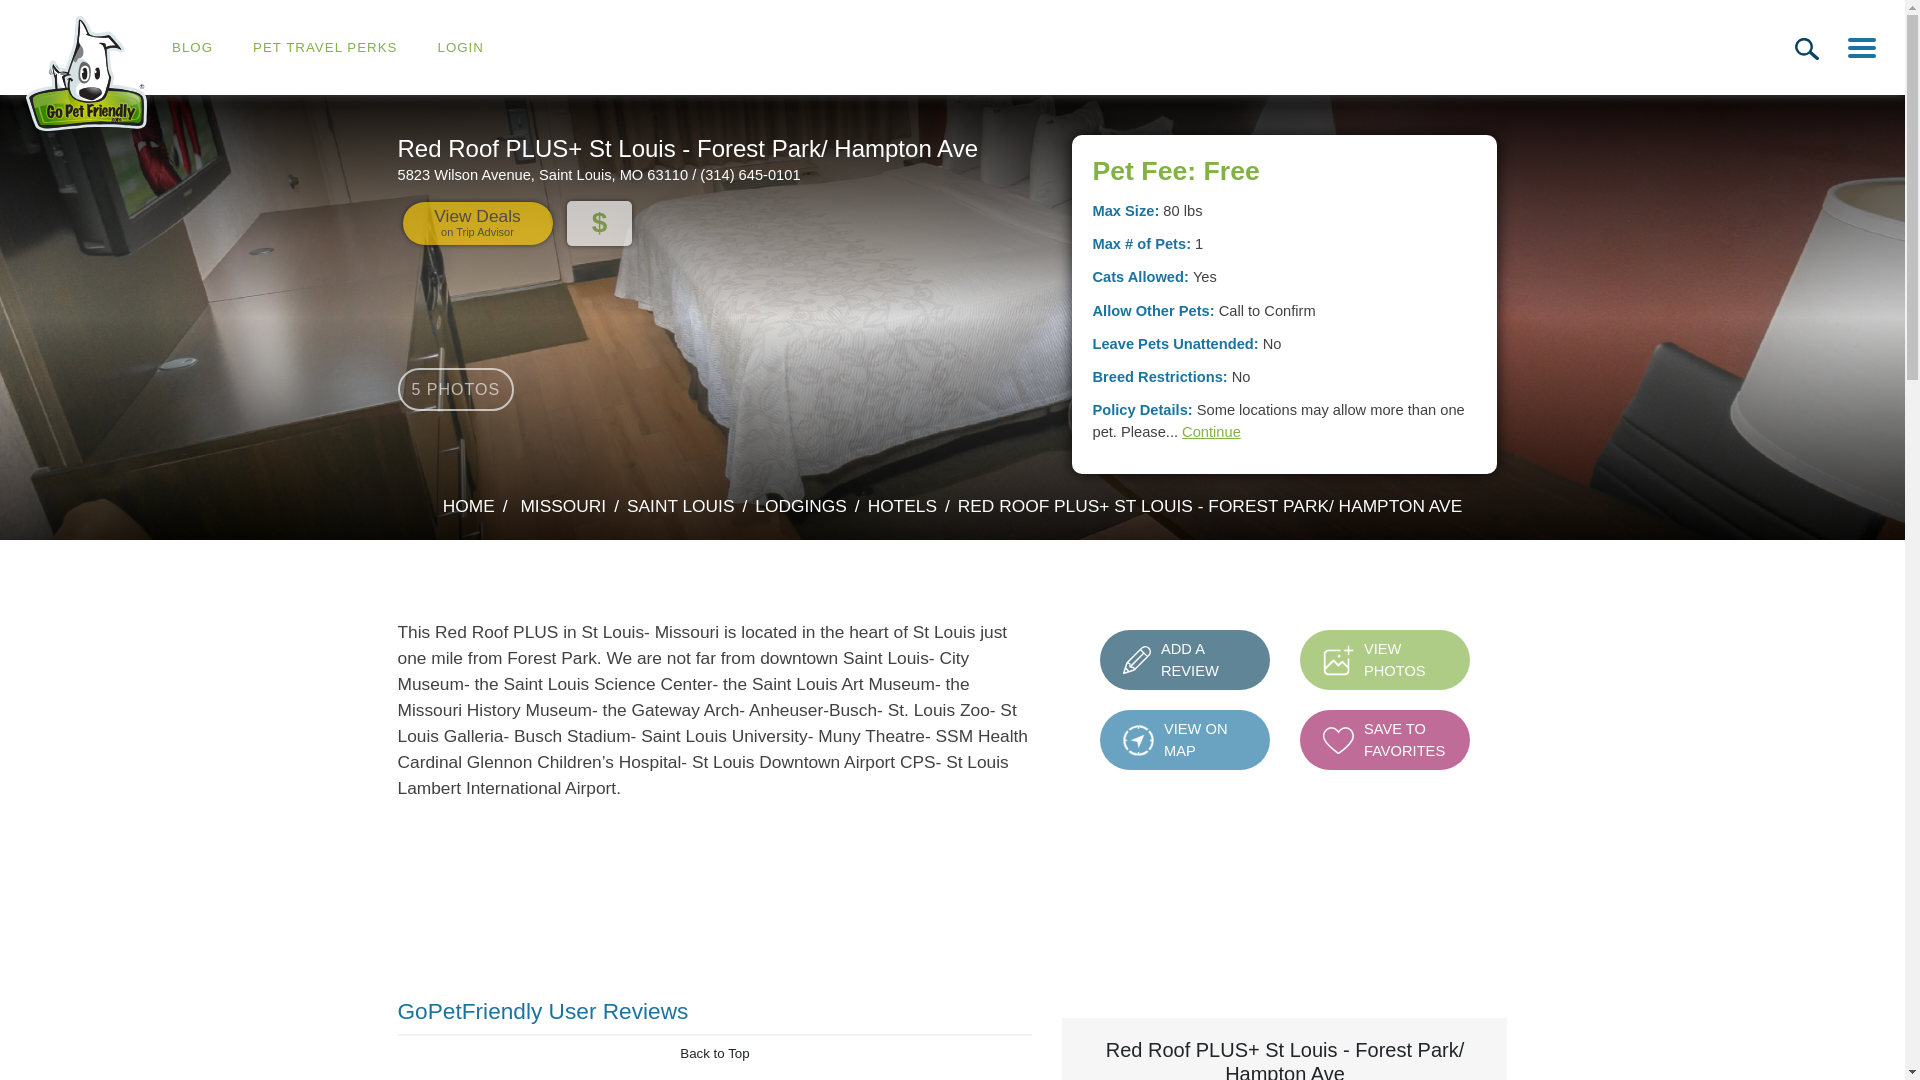 Image resolution: width=1920 pixels, height=1080 pixels. I want to click on View On Map, so click(1138, 740).